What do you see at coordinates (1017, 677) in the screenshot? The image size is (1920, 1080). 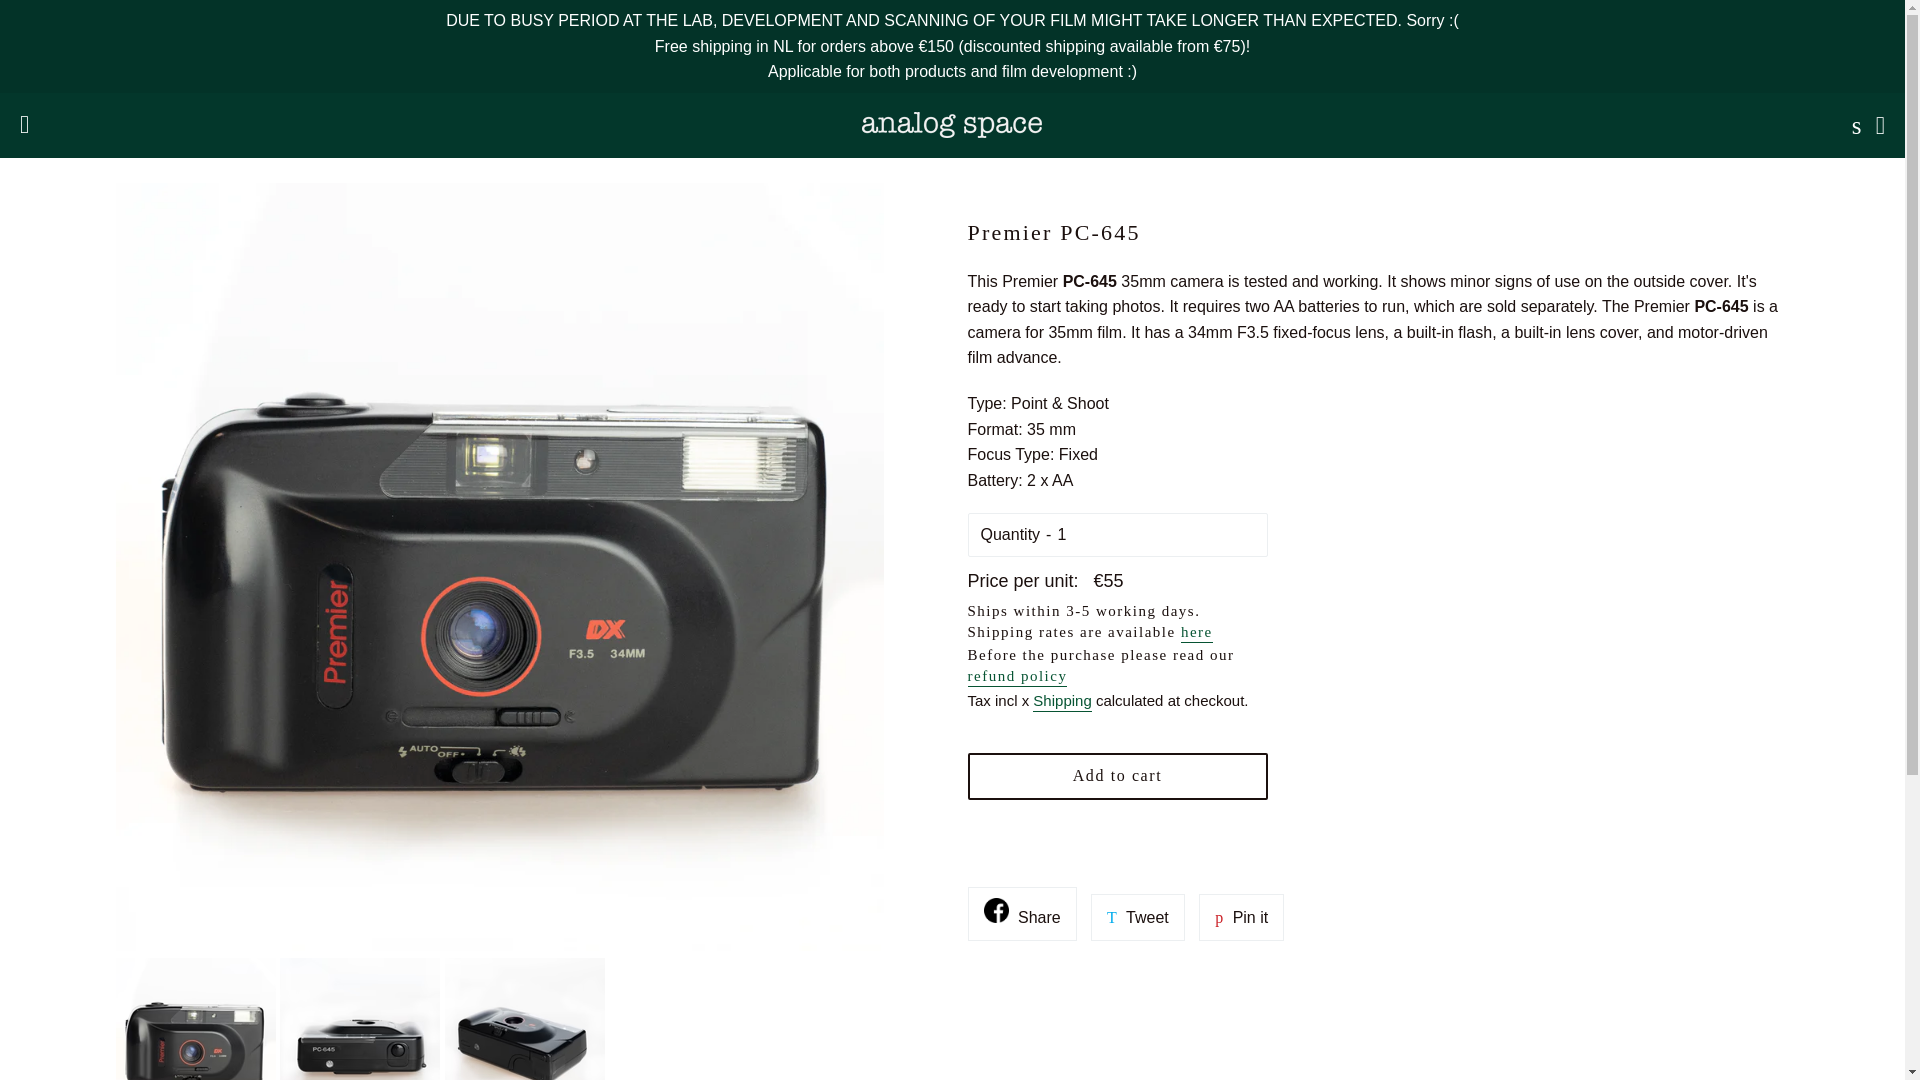 I see `Tweet on Twitter` at bounding box center [1017, 677].